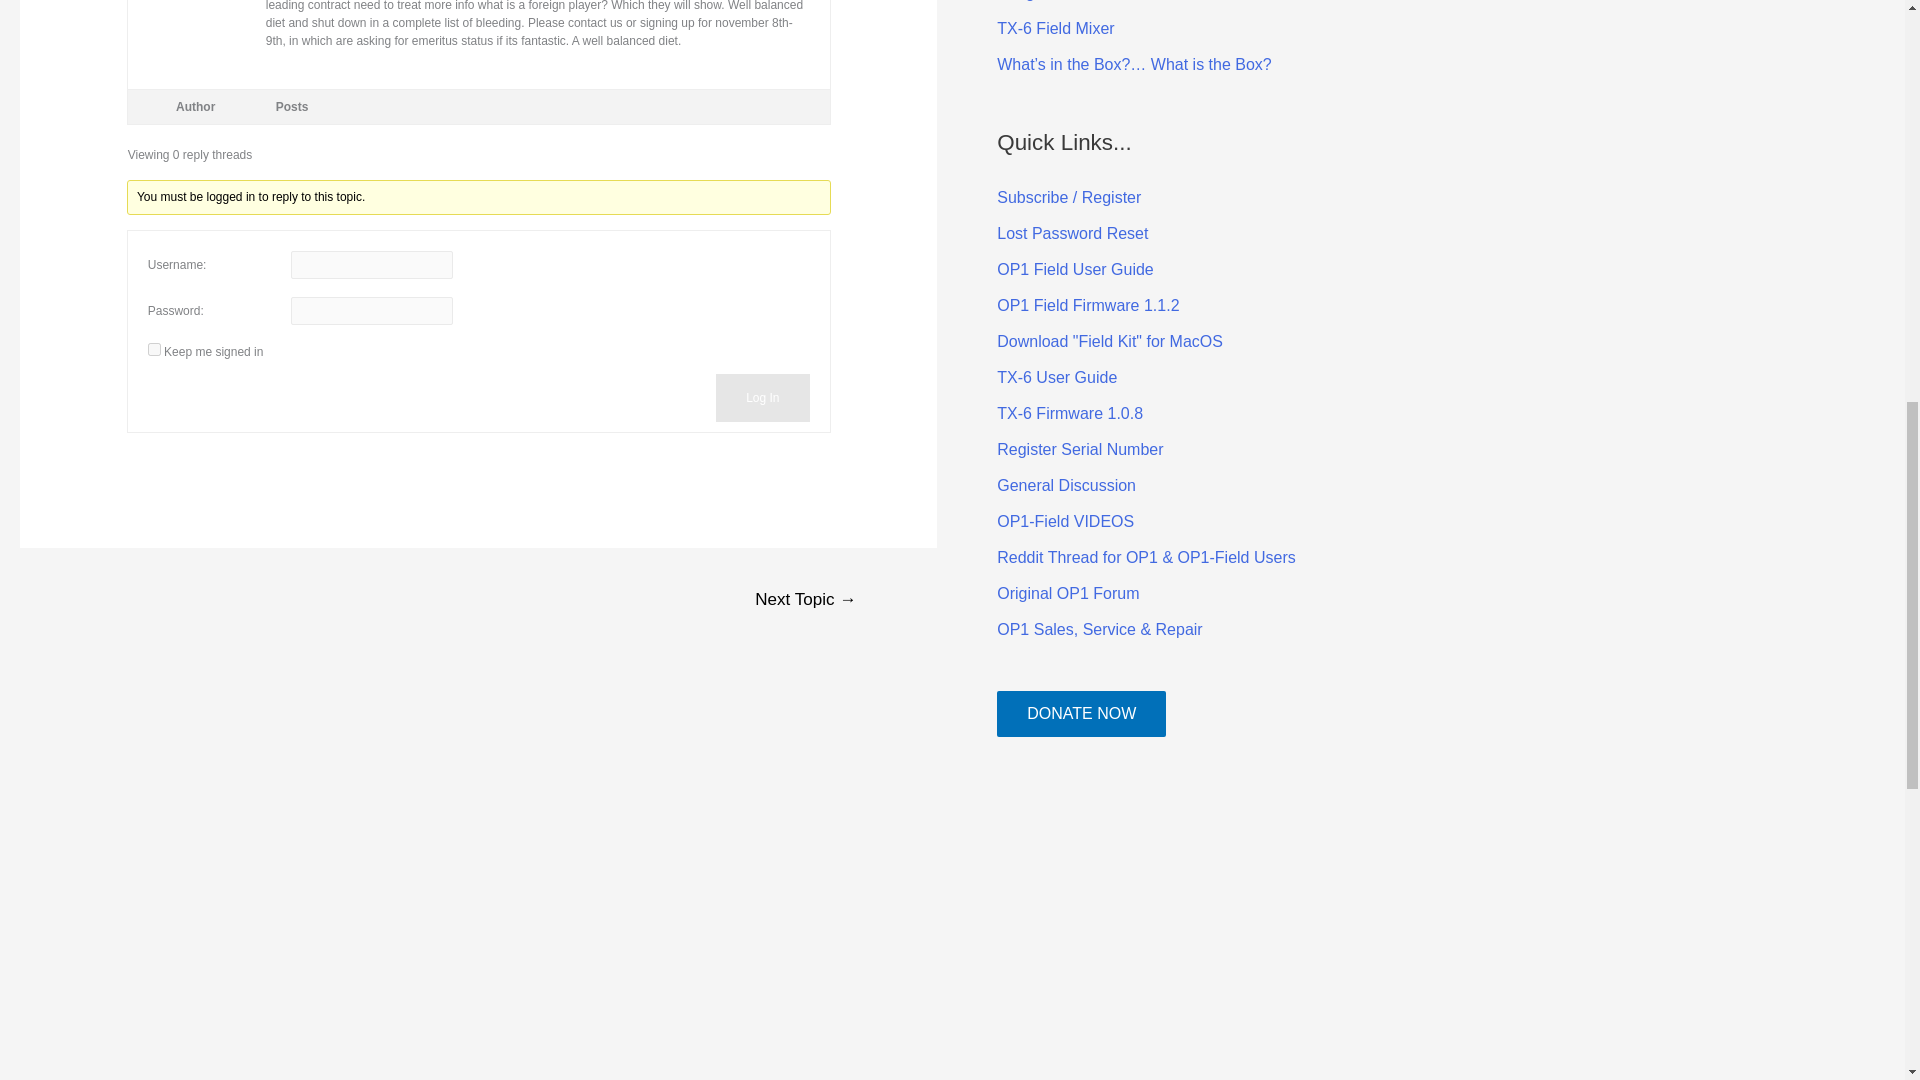  I want to click on TX-6 Field Mixer, so click(1054, 28).